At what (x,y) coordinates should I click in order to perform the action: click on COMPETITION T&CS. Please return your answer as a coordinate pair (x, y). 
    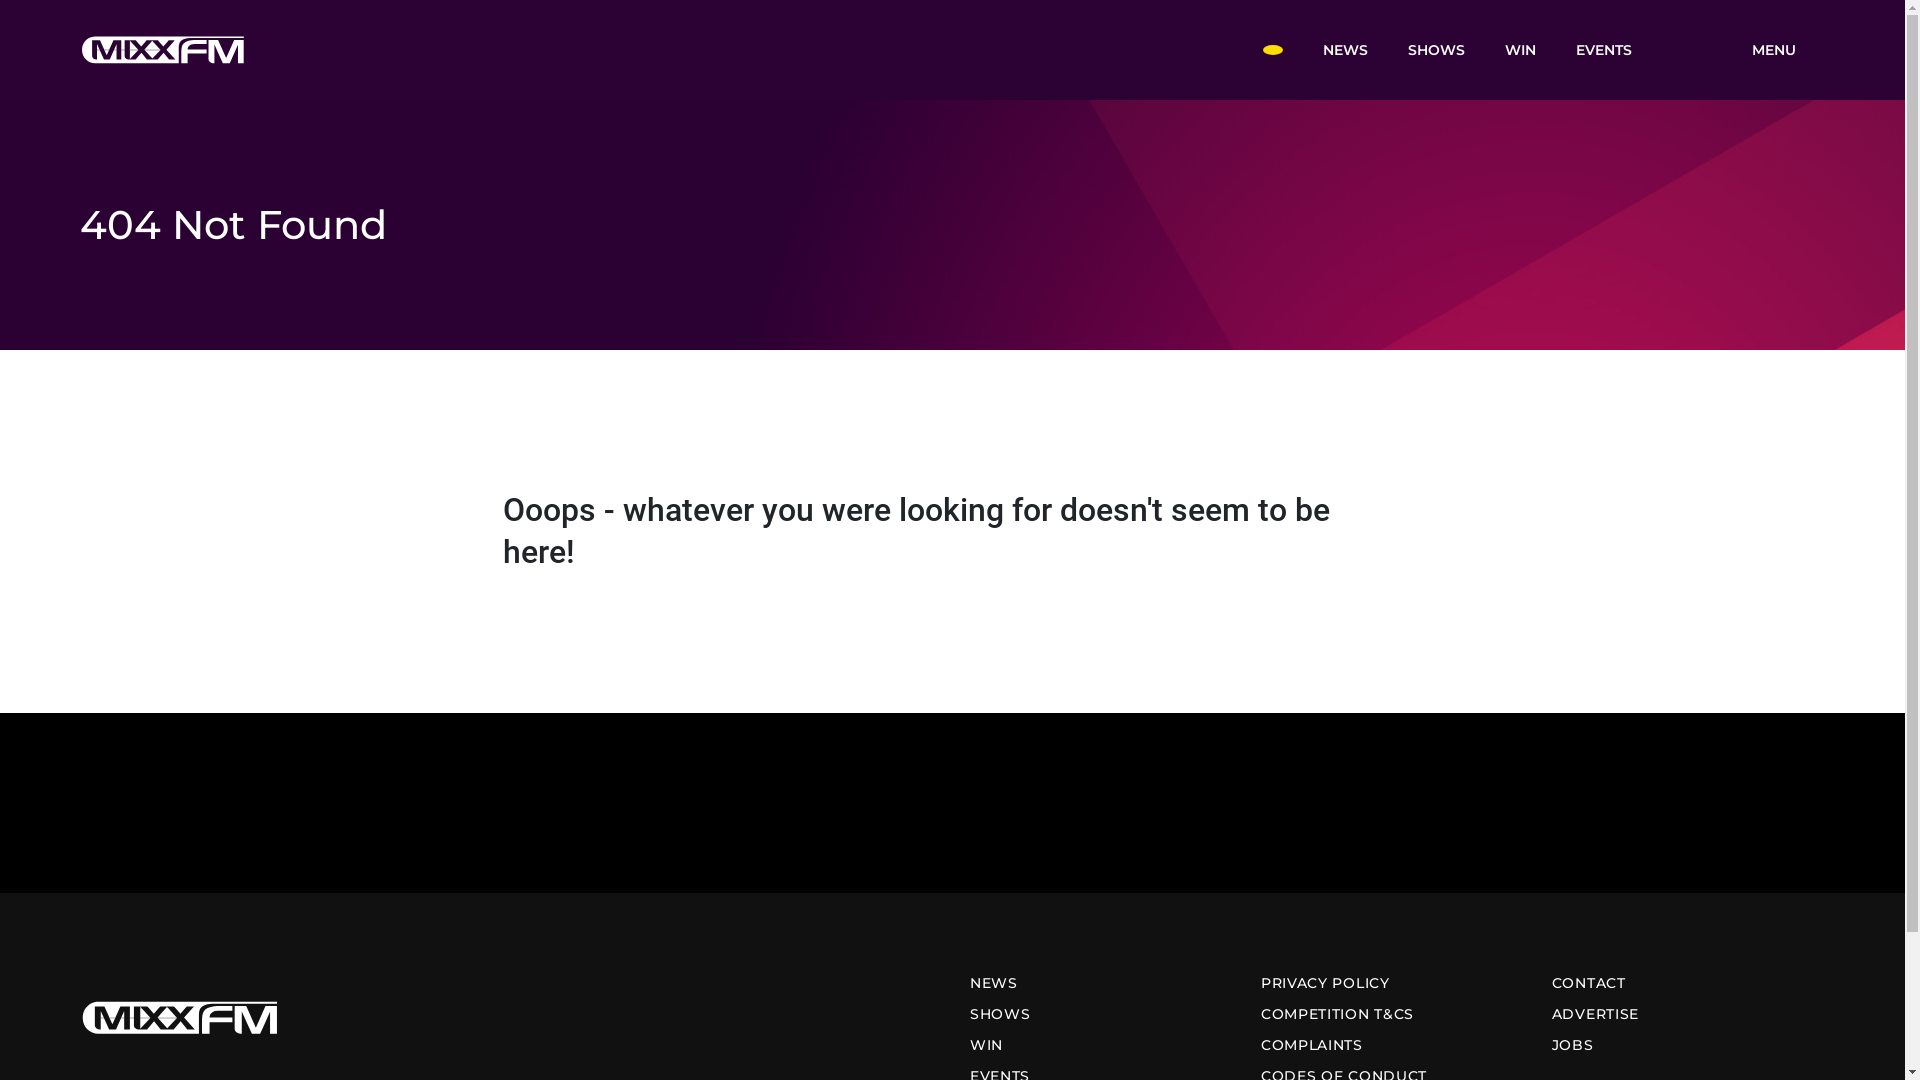
    Looking at the image, I should click on (1338, 1014).